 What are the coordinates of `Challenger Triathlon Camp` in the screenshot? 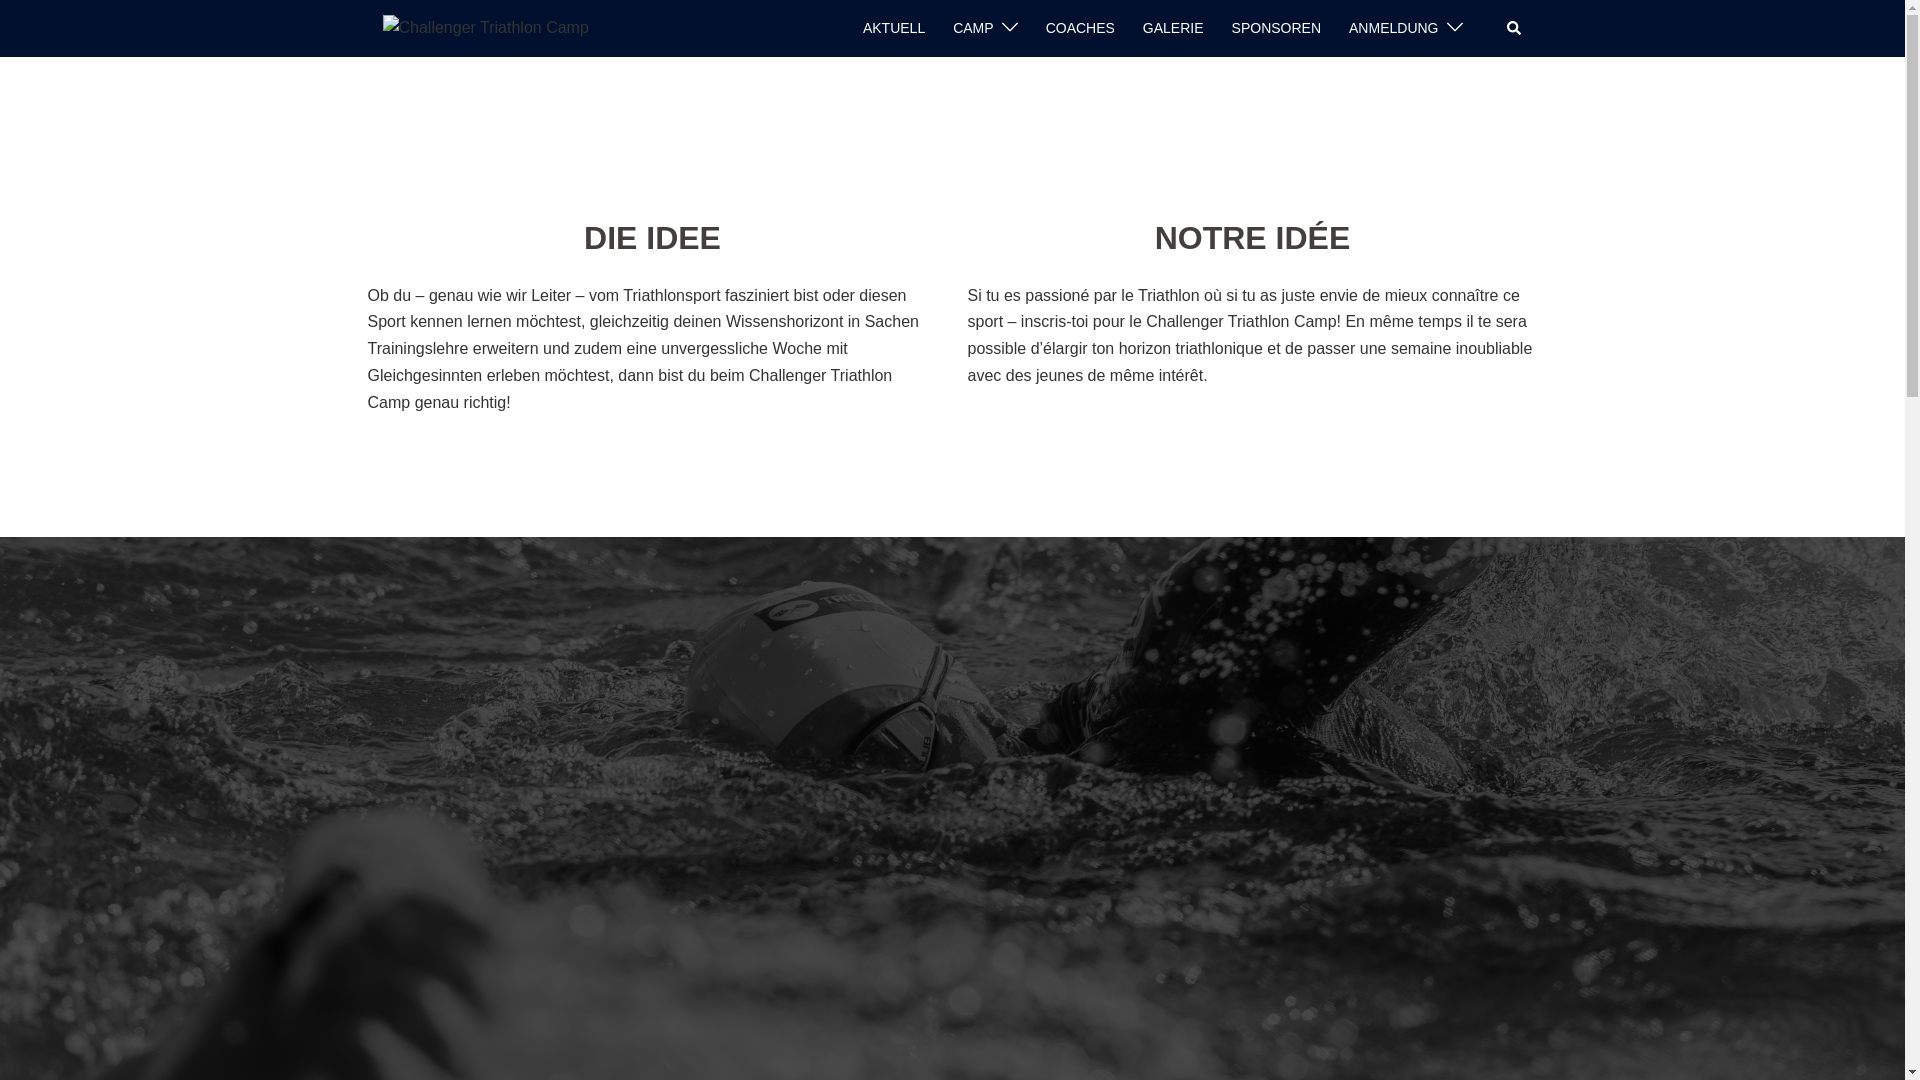 It's located at (485, 28).